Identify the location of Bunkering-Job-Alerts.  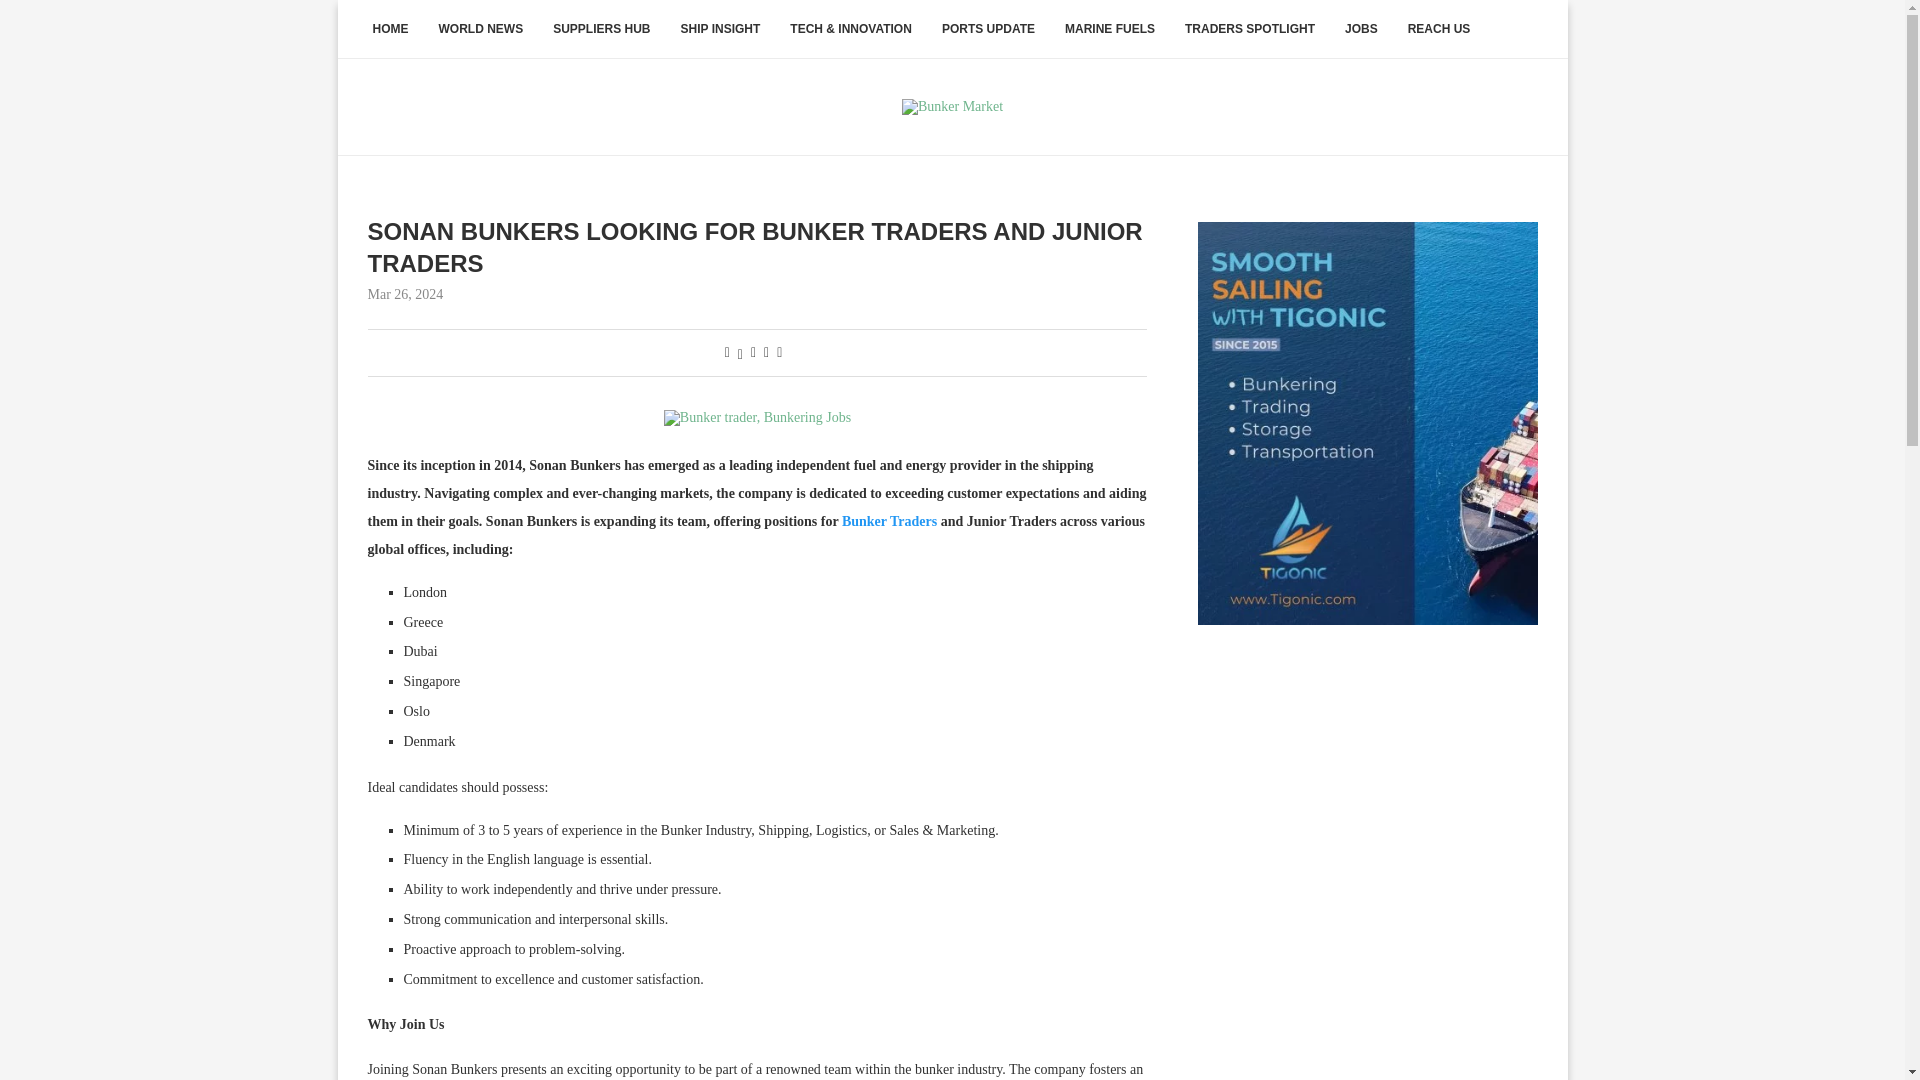
(757, 418).